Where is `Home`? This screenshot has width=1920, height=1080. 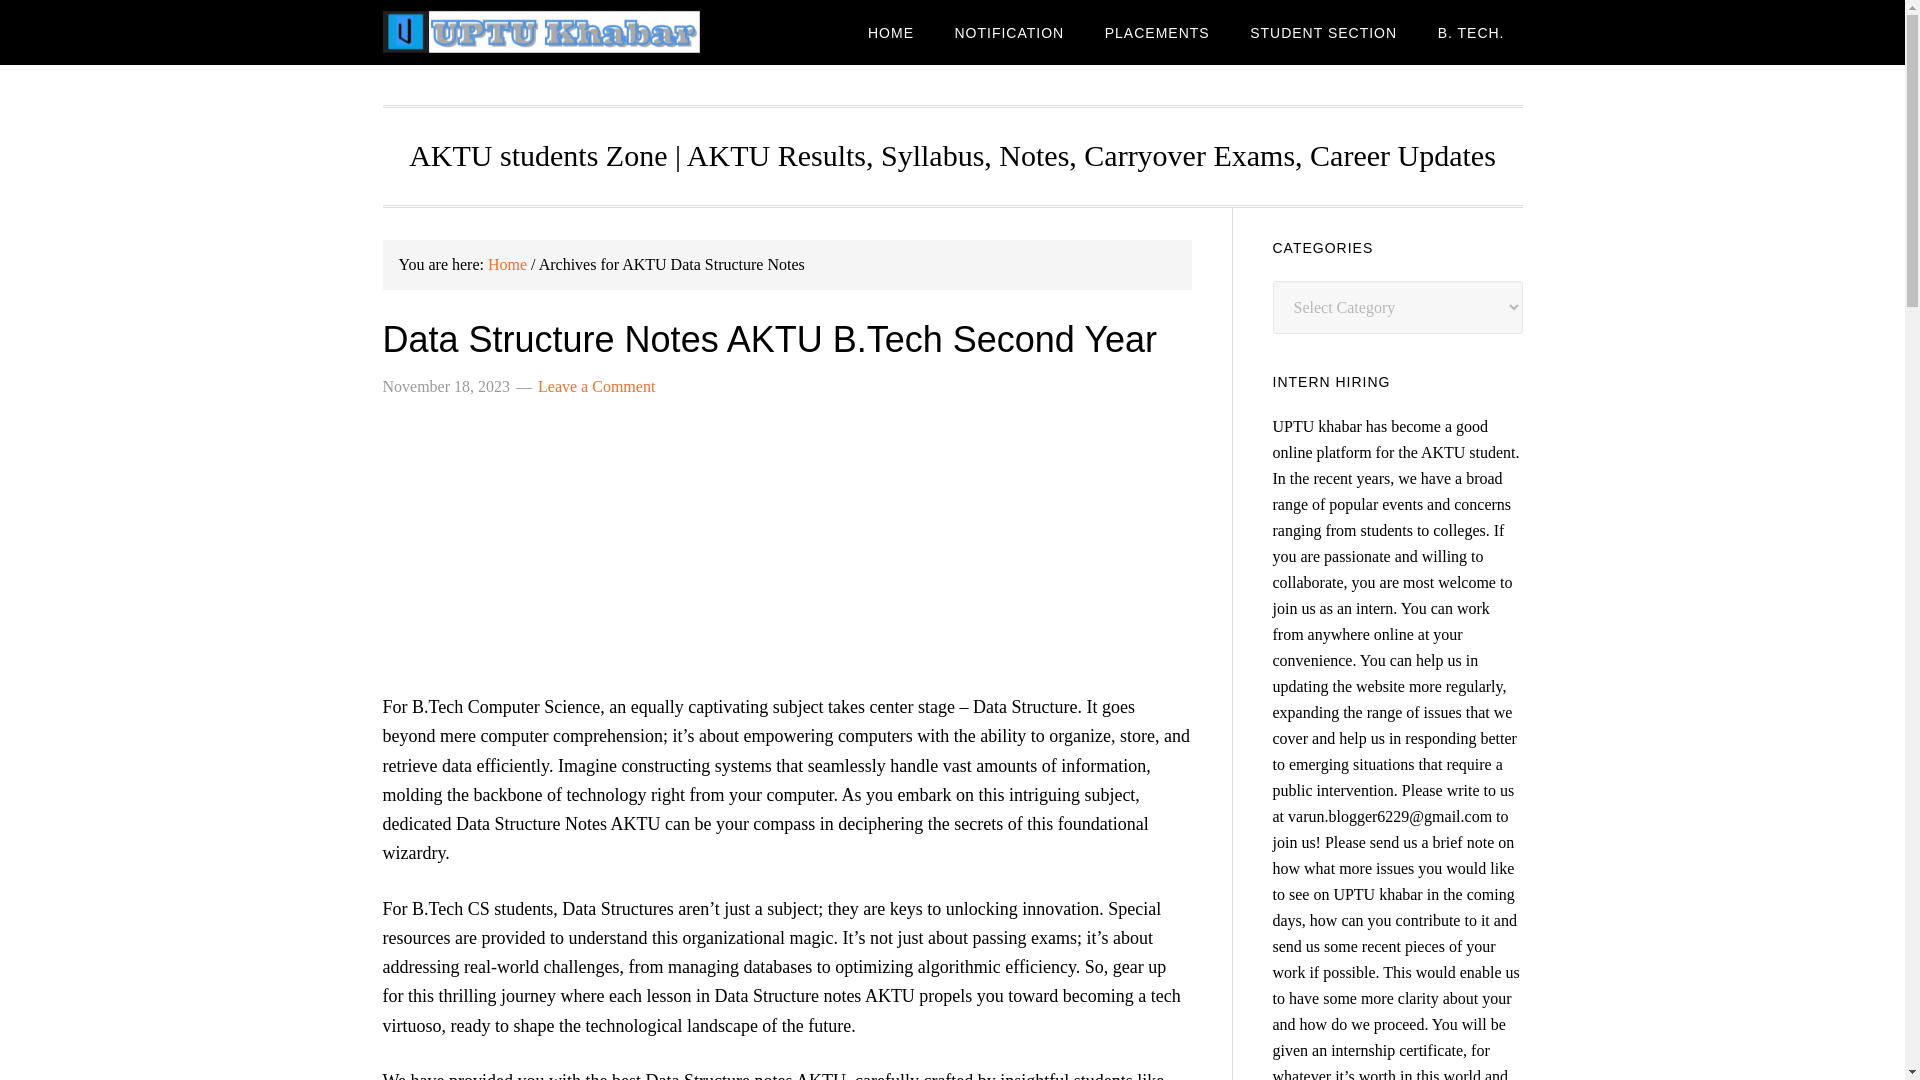
Home is located at coordinates (506, 264).